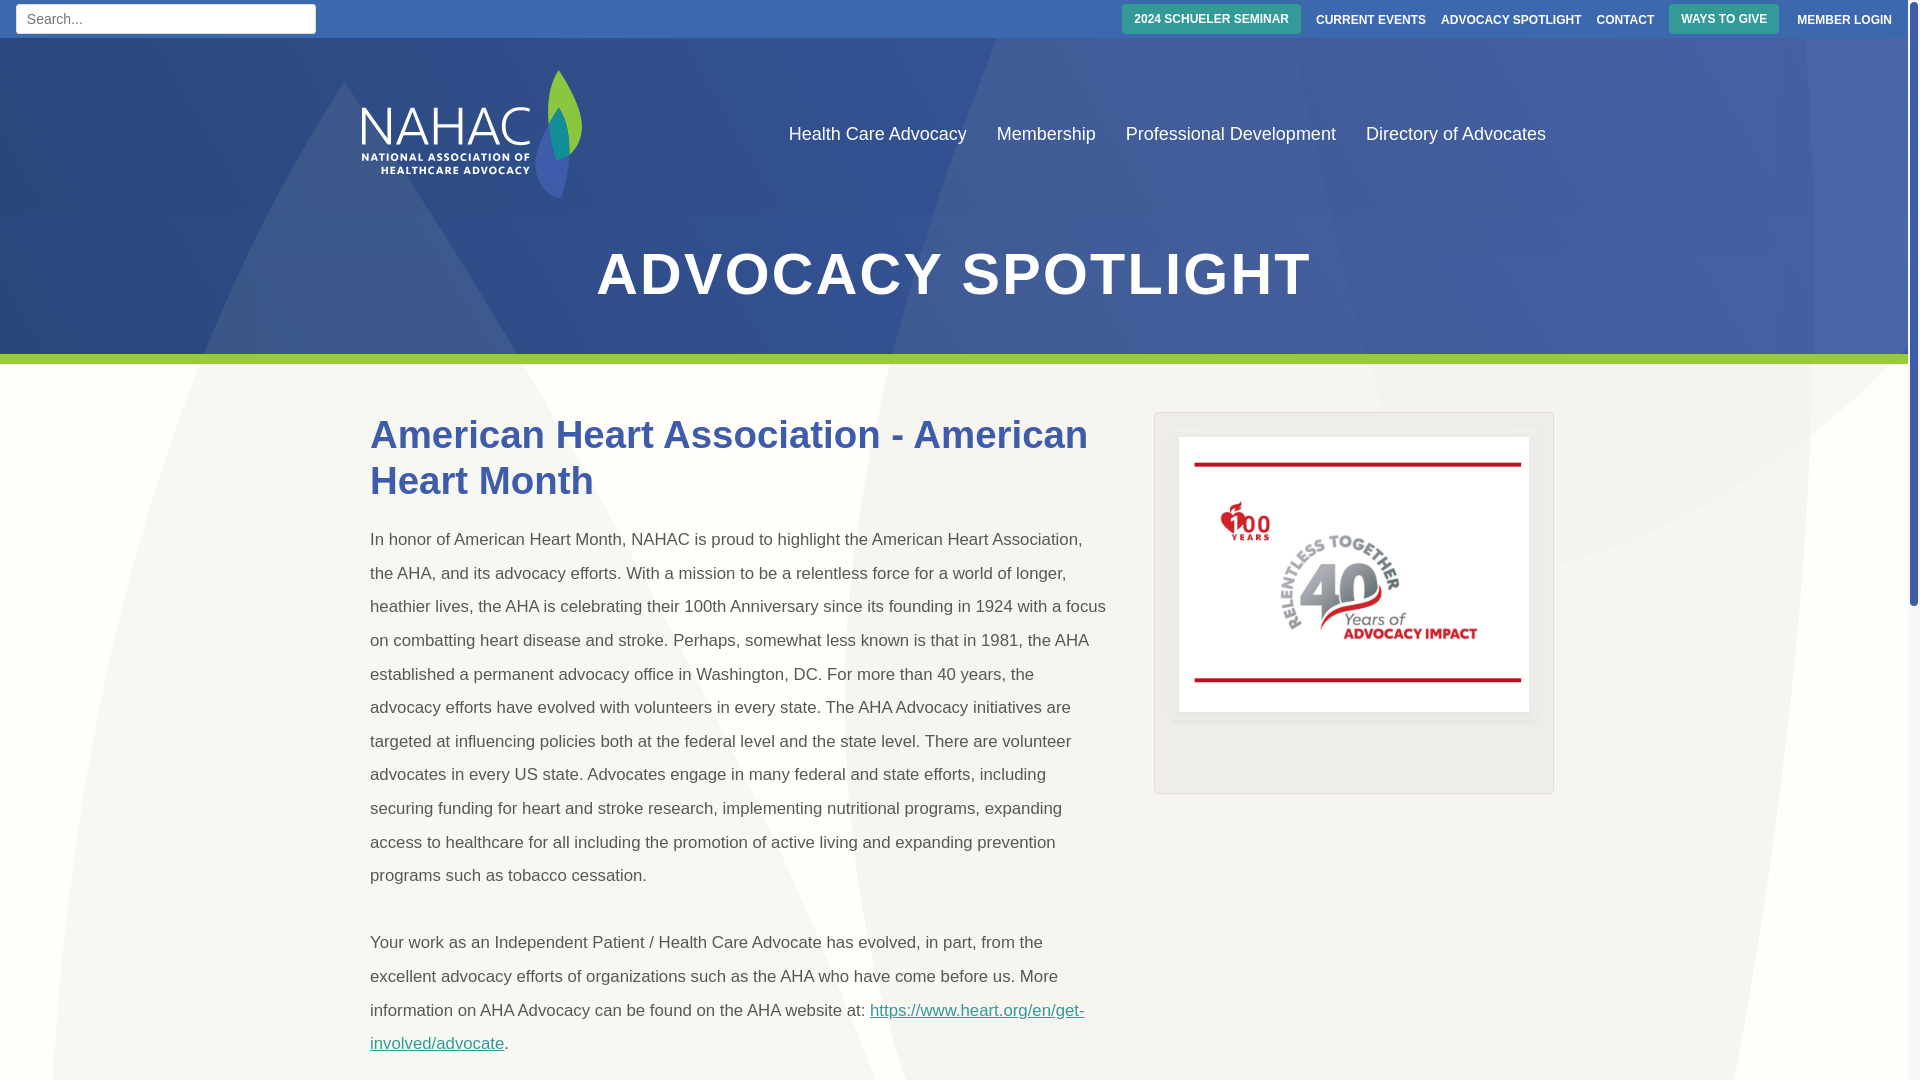  I want to click on Professional Development, so click(1234, 134).